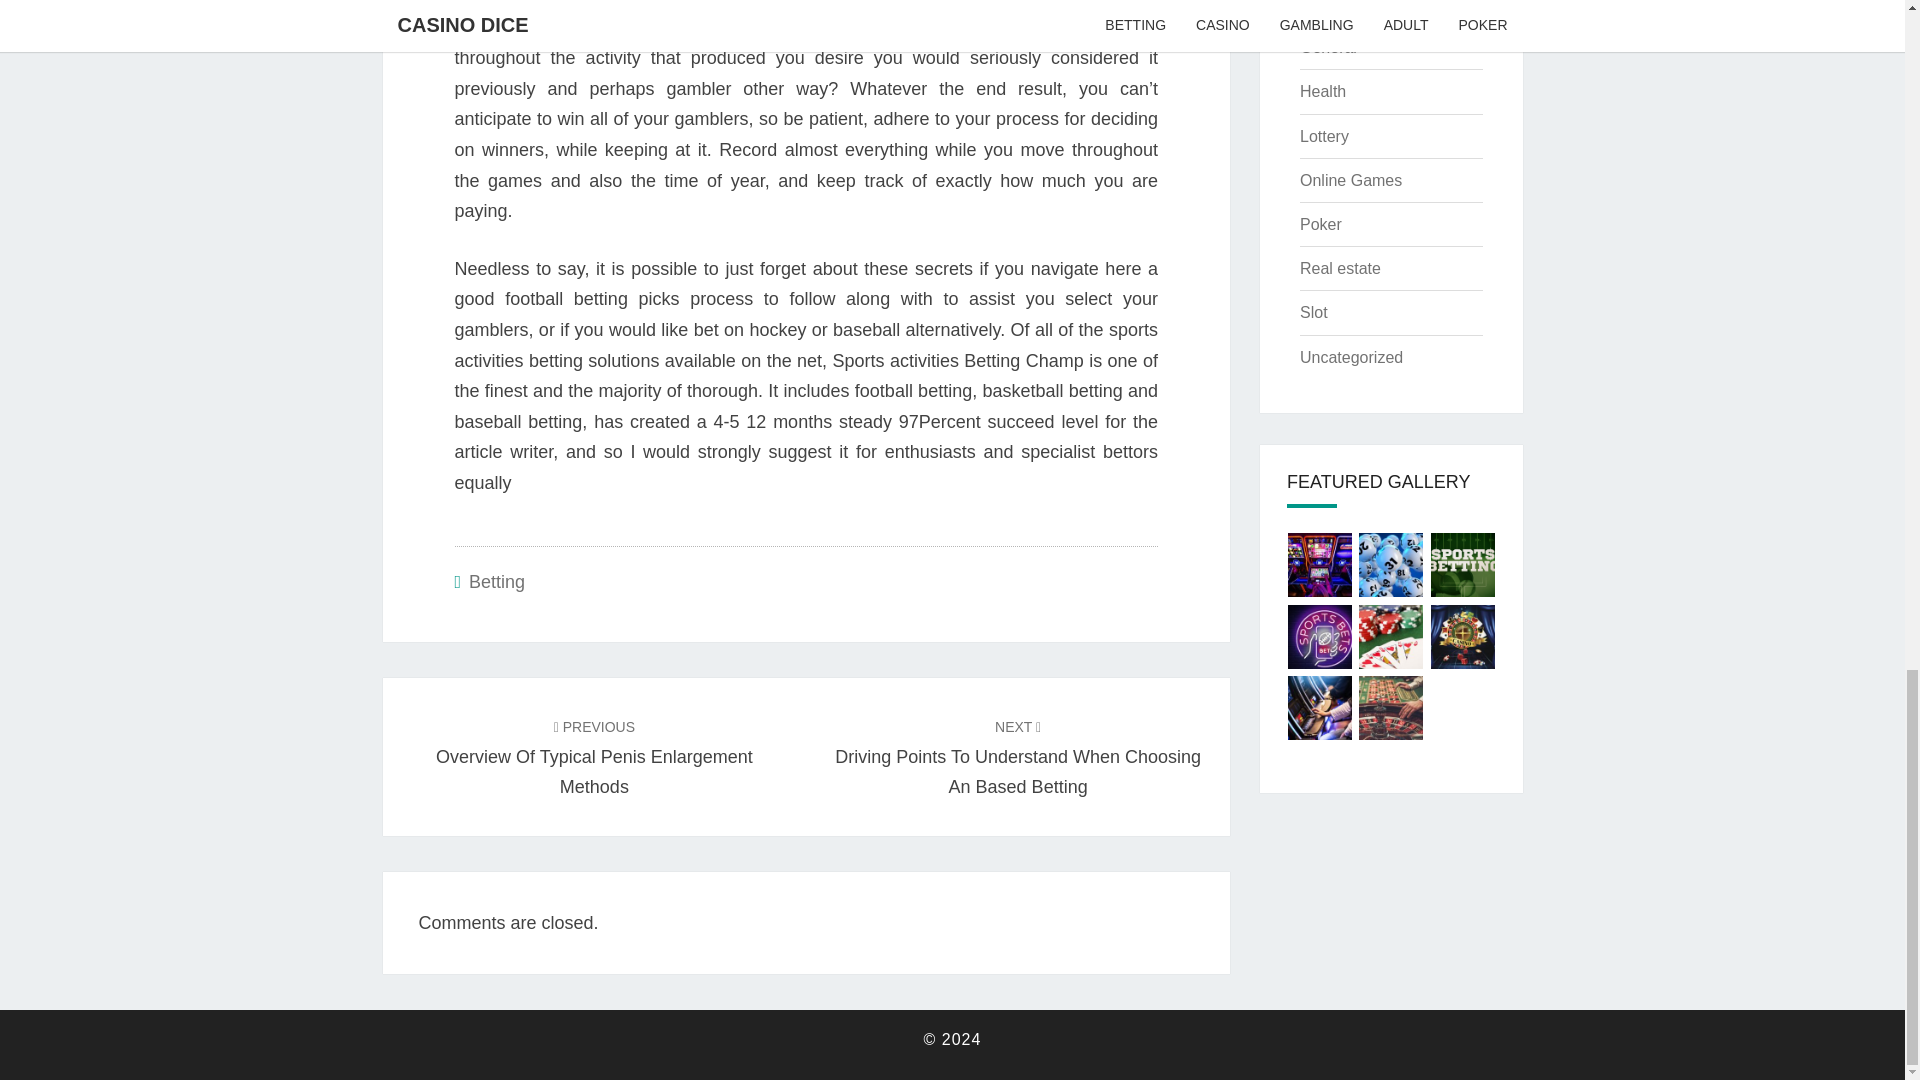  What do you see at coordinates (1350, 180) in the screenshot?
I see `Health` at bounding box center [1350, 180].